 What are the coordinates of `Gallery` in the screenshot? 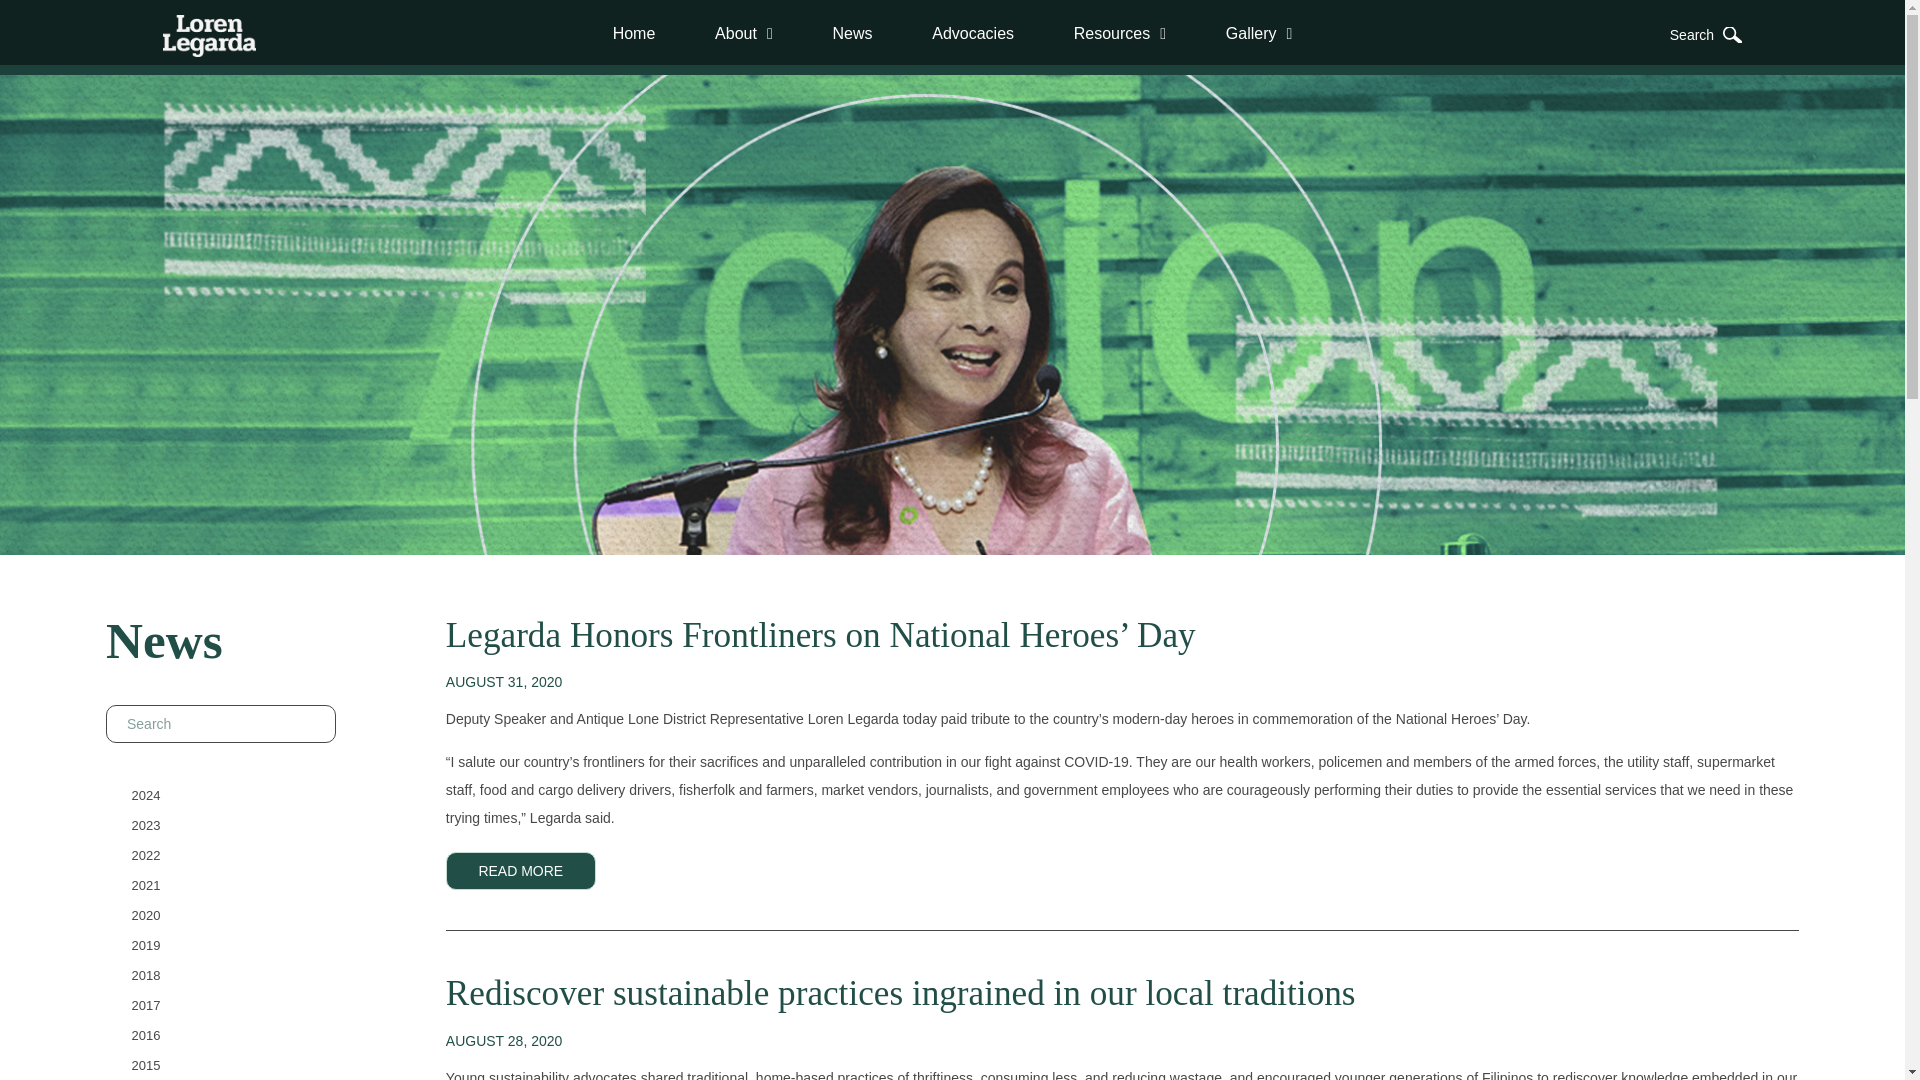 It's located at (1259, 33).